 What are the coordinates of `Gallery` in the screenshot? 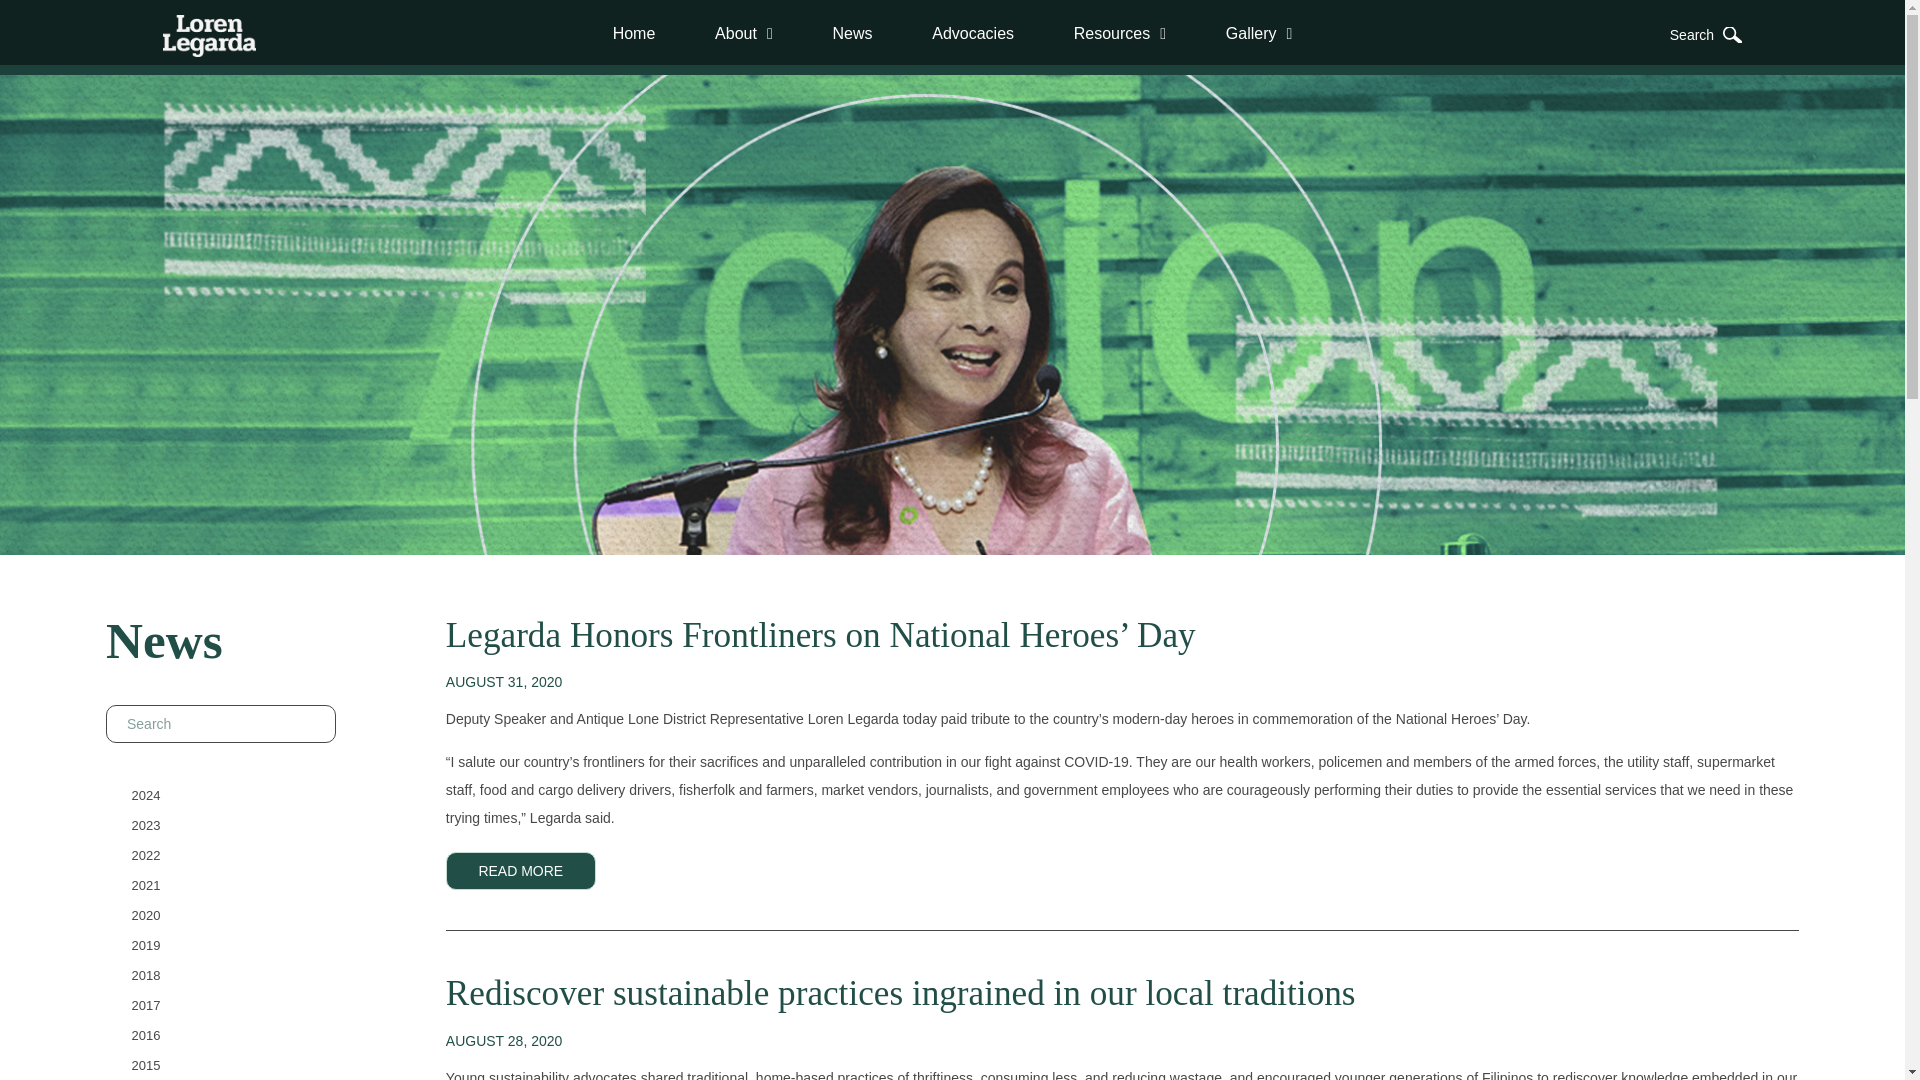 It's located at (1259, 33).